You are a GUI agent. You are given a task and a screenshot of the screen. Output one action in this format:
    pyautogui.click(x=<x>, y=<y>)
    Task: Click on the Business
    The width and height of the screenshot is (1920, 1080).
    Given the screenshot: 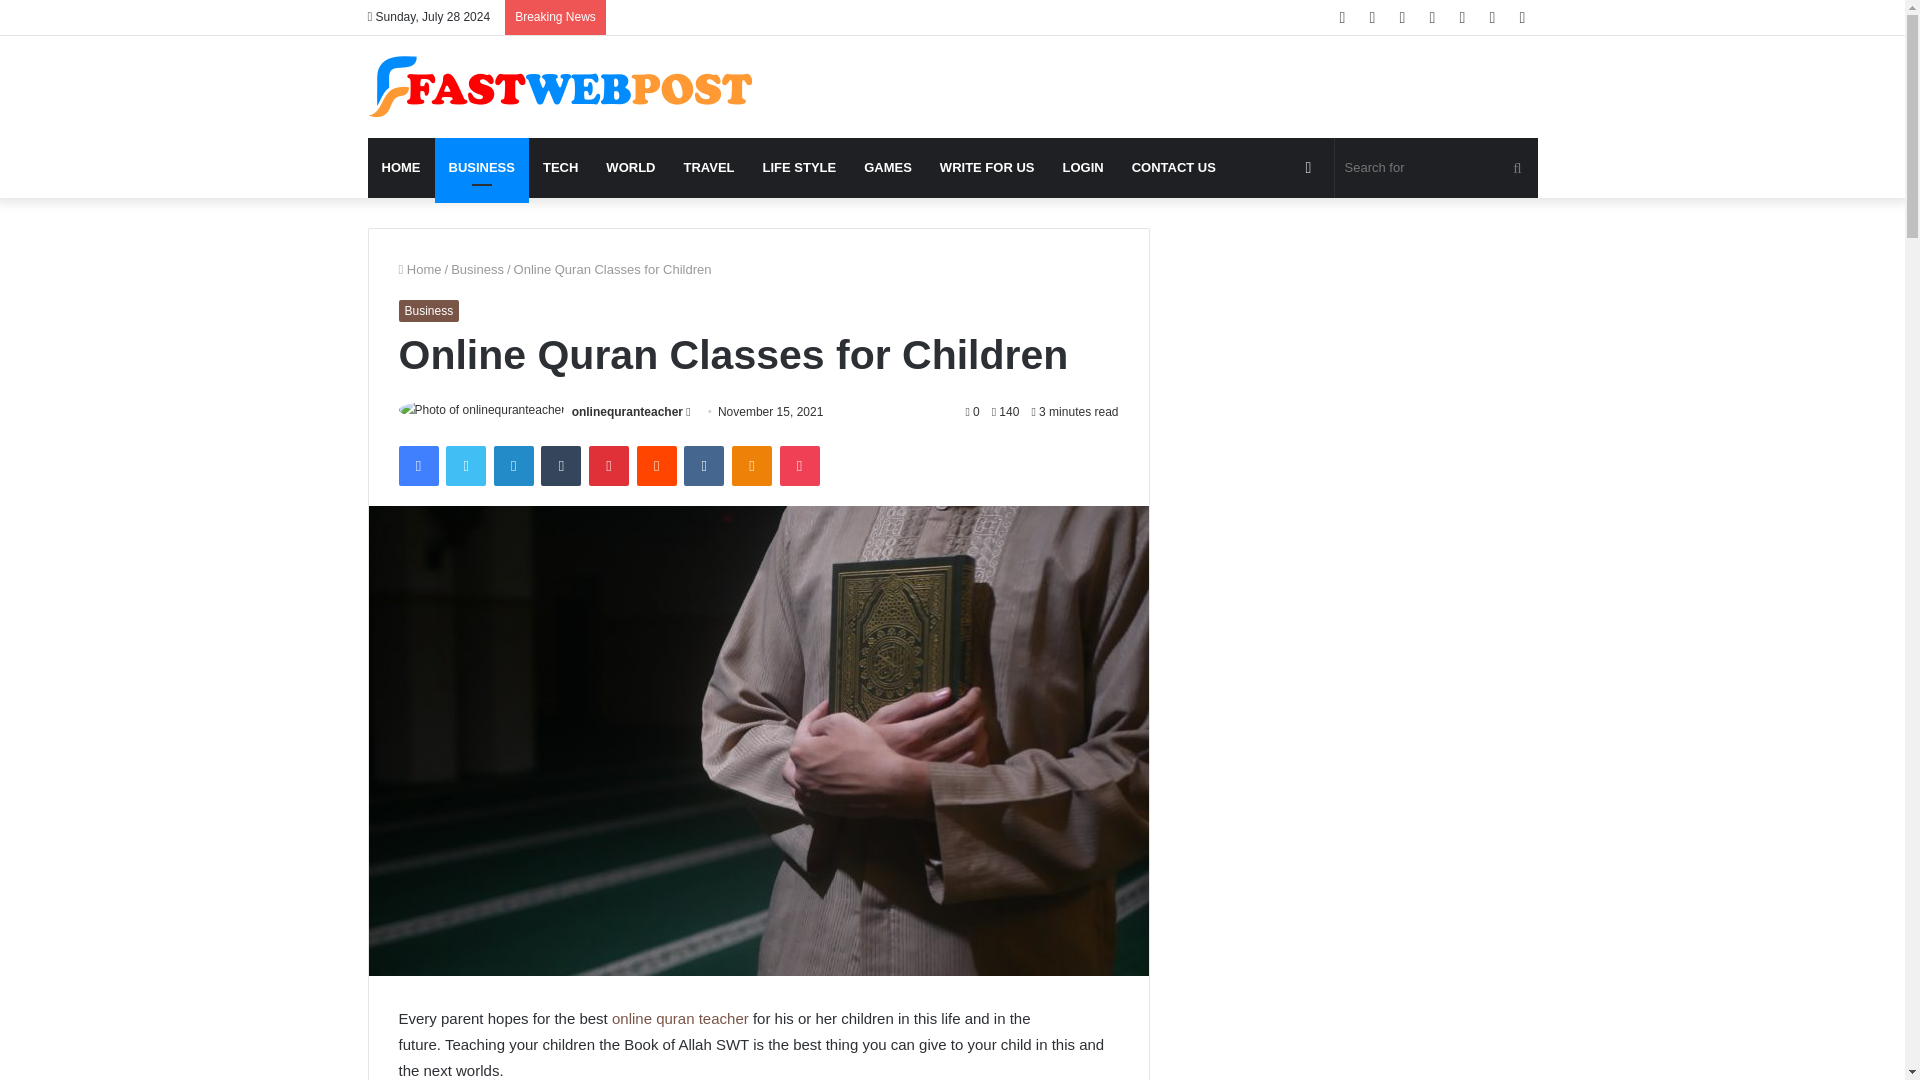 What is the action you would take?
    pyautogui.click(x=477, y=269)
    